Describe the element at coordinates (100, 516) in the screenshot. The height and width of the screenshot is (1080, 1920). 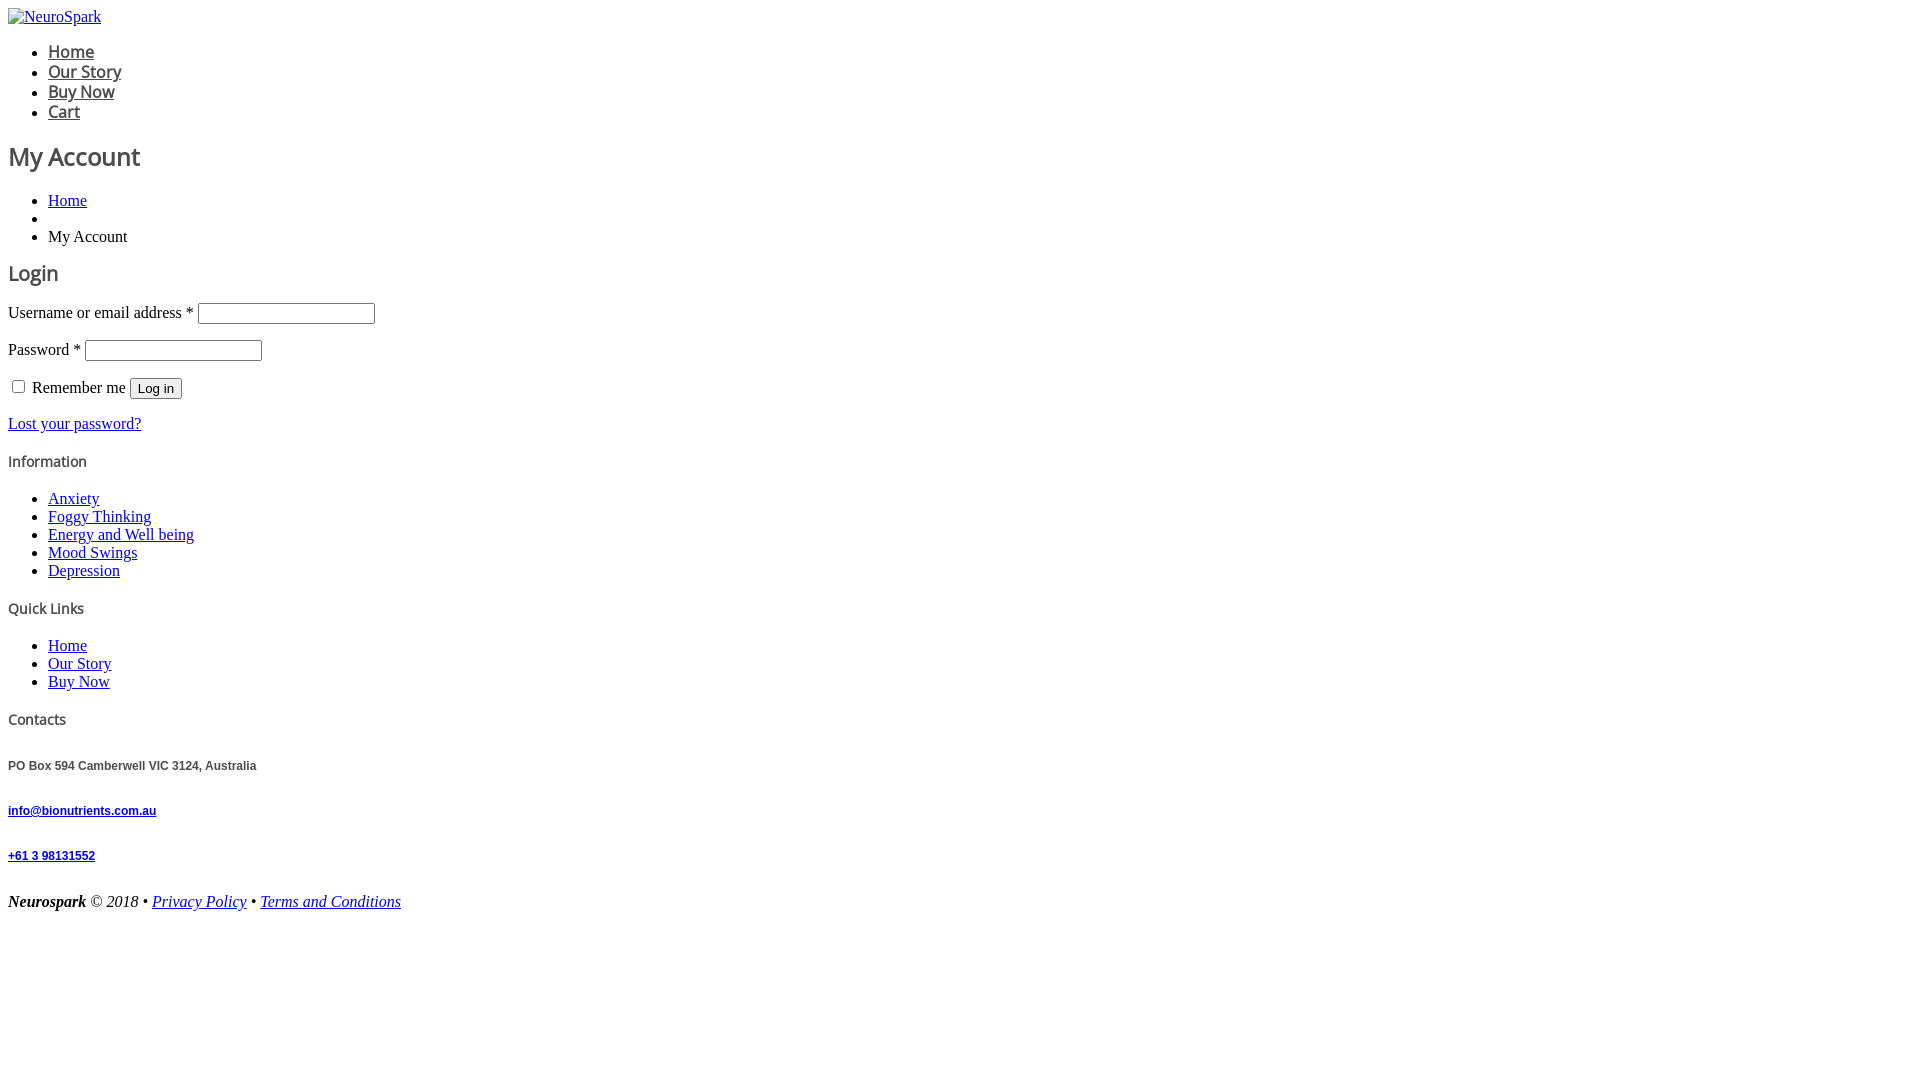
I see `Foggy Thinking` at that location.